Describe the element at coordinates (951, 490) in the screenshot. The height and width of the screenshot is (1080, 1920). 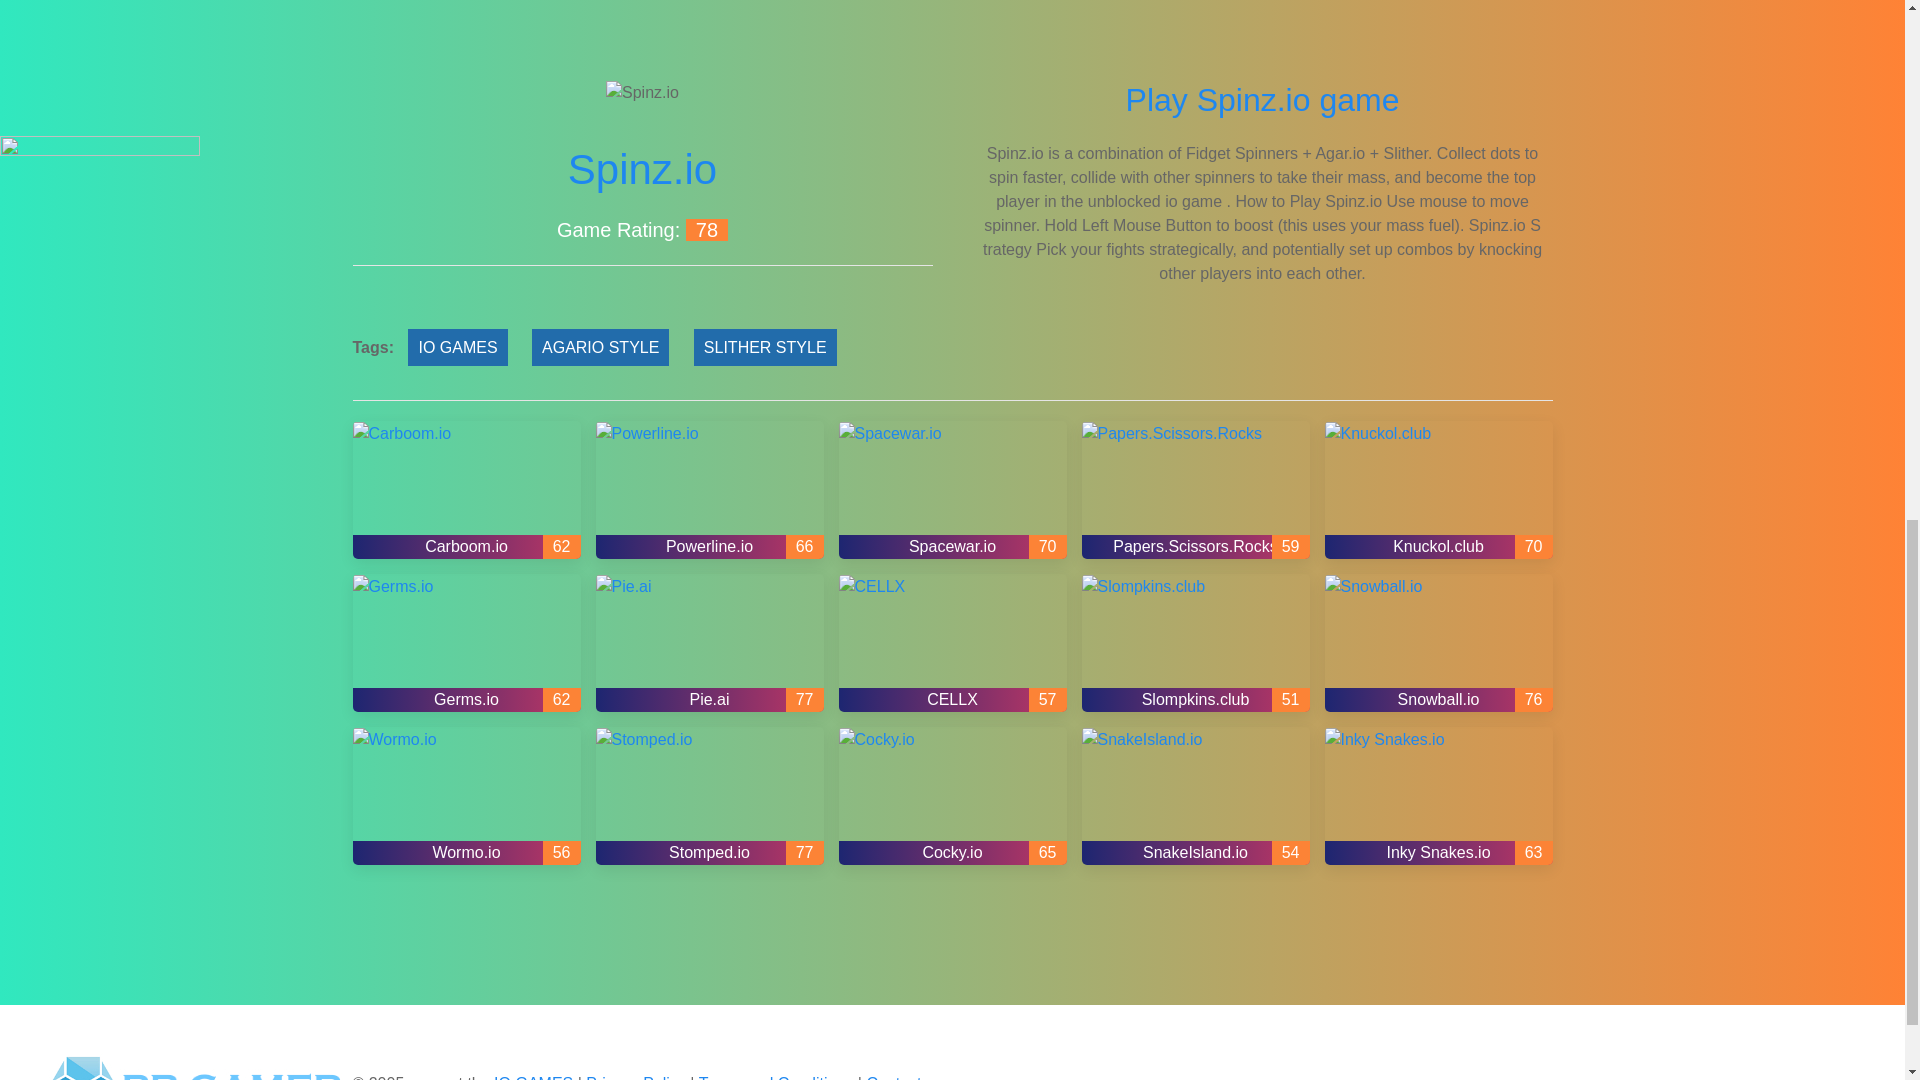
I see `Spacewar.io` at that location.